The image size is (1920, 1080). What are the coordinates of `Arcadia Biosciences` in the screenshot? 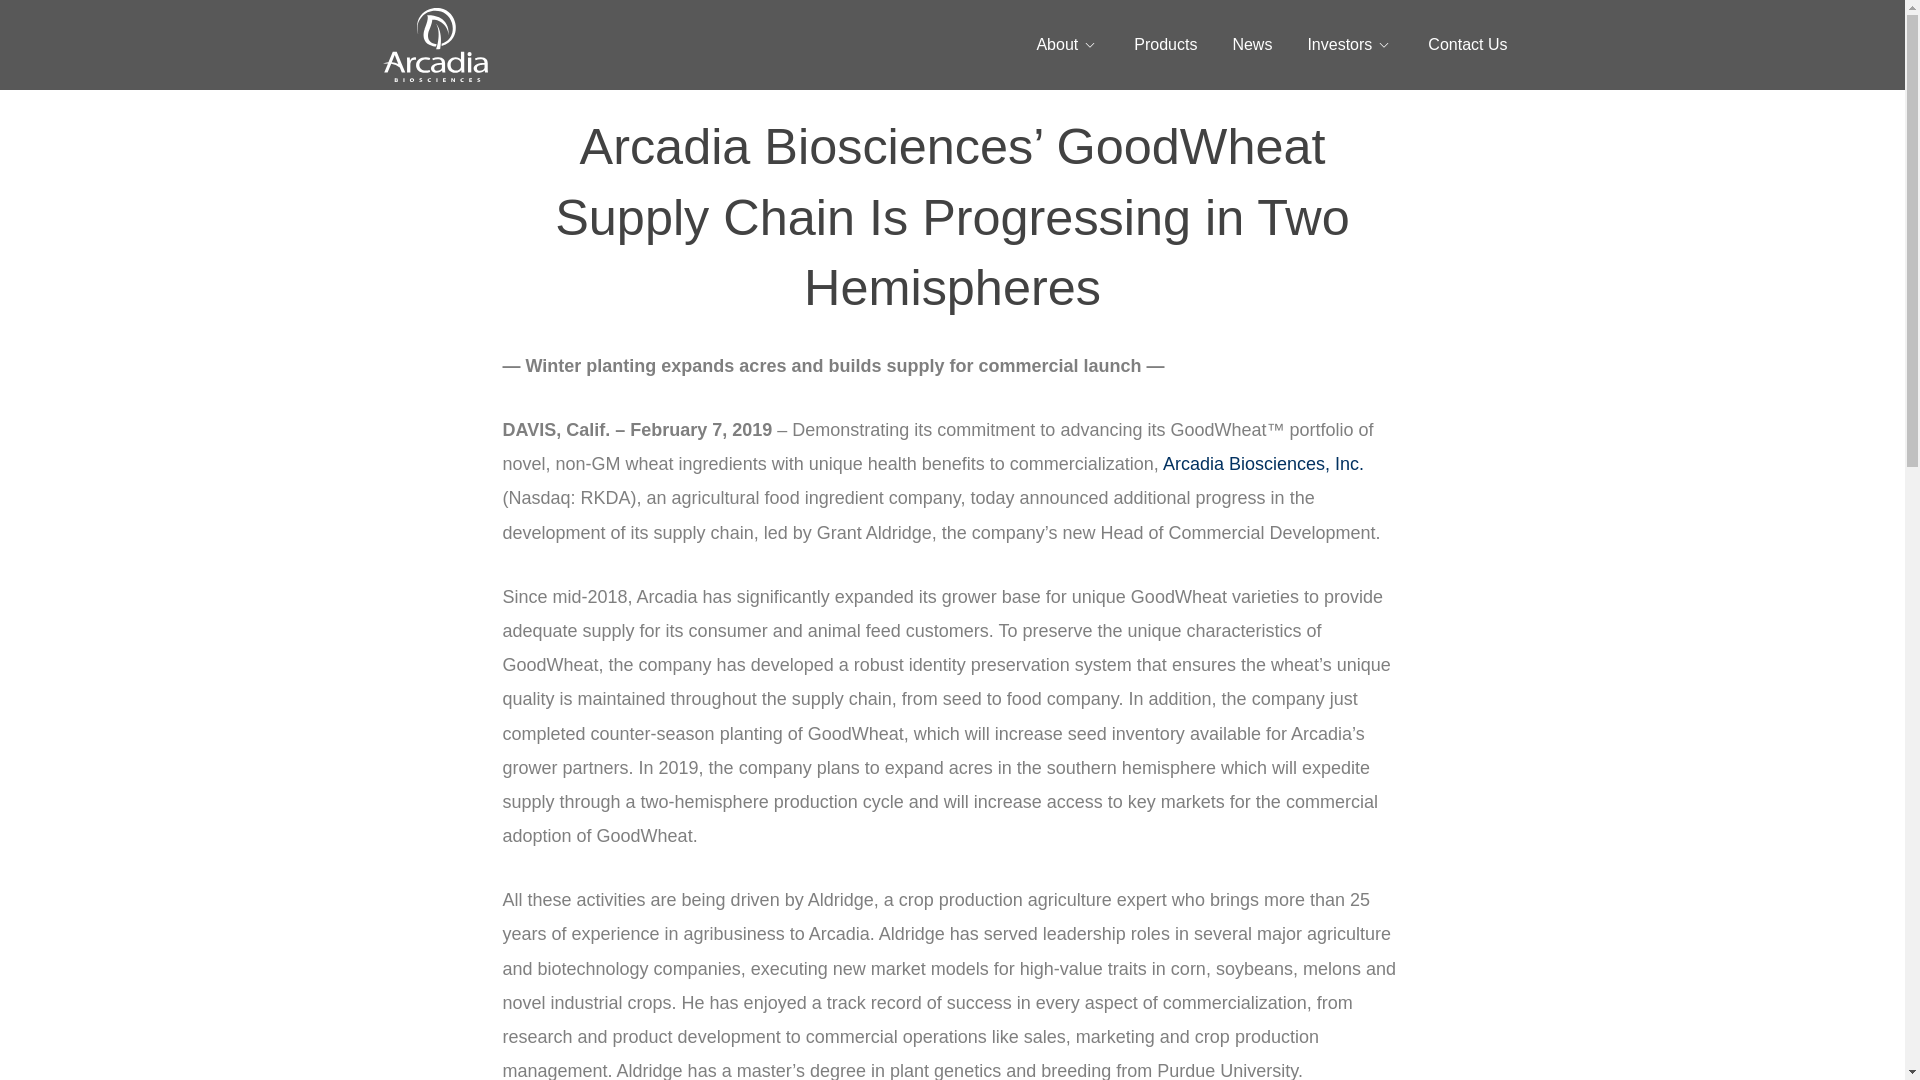 It's located at (502, 131).